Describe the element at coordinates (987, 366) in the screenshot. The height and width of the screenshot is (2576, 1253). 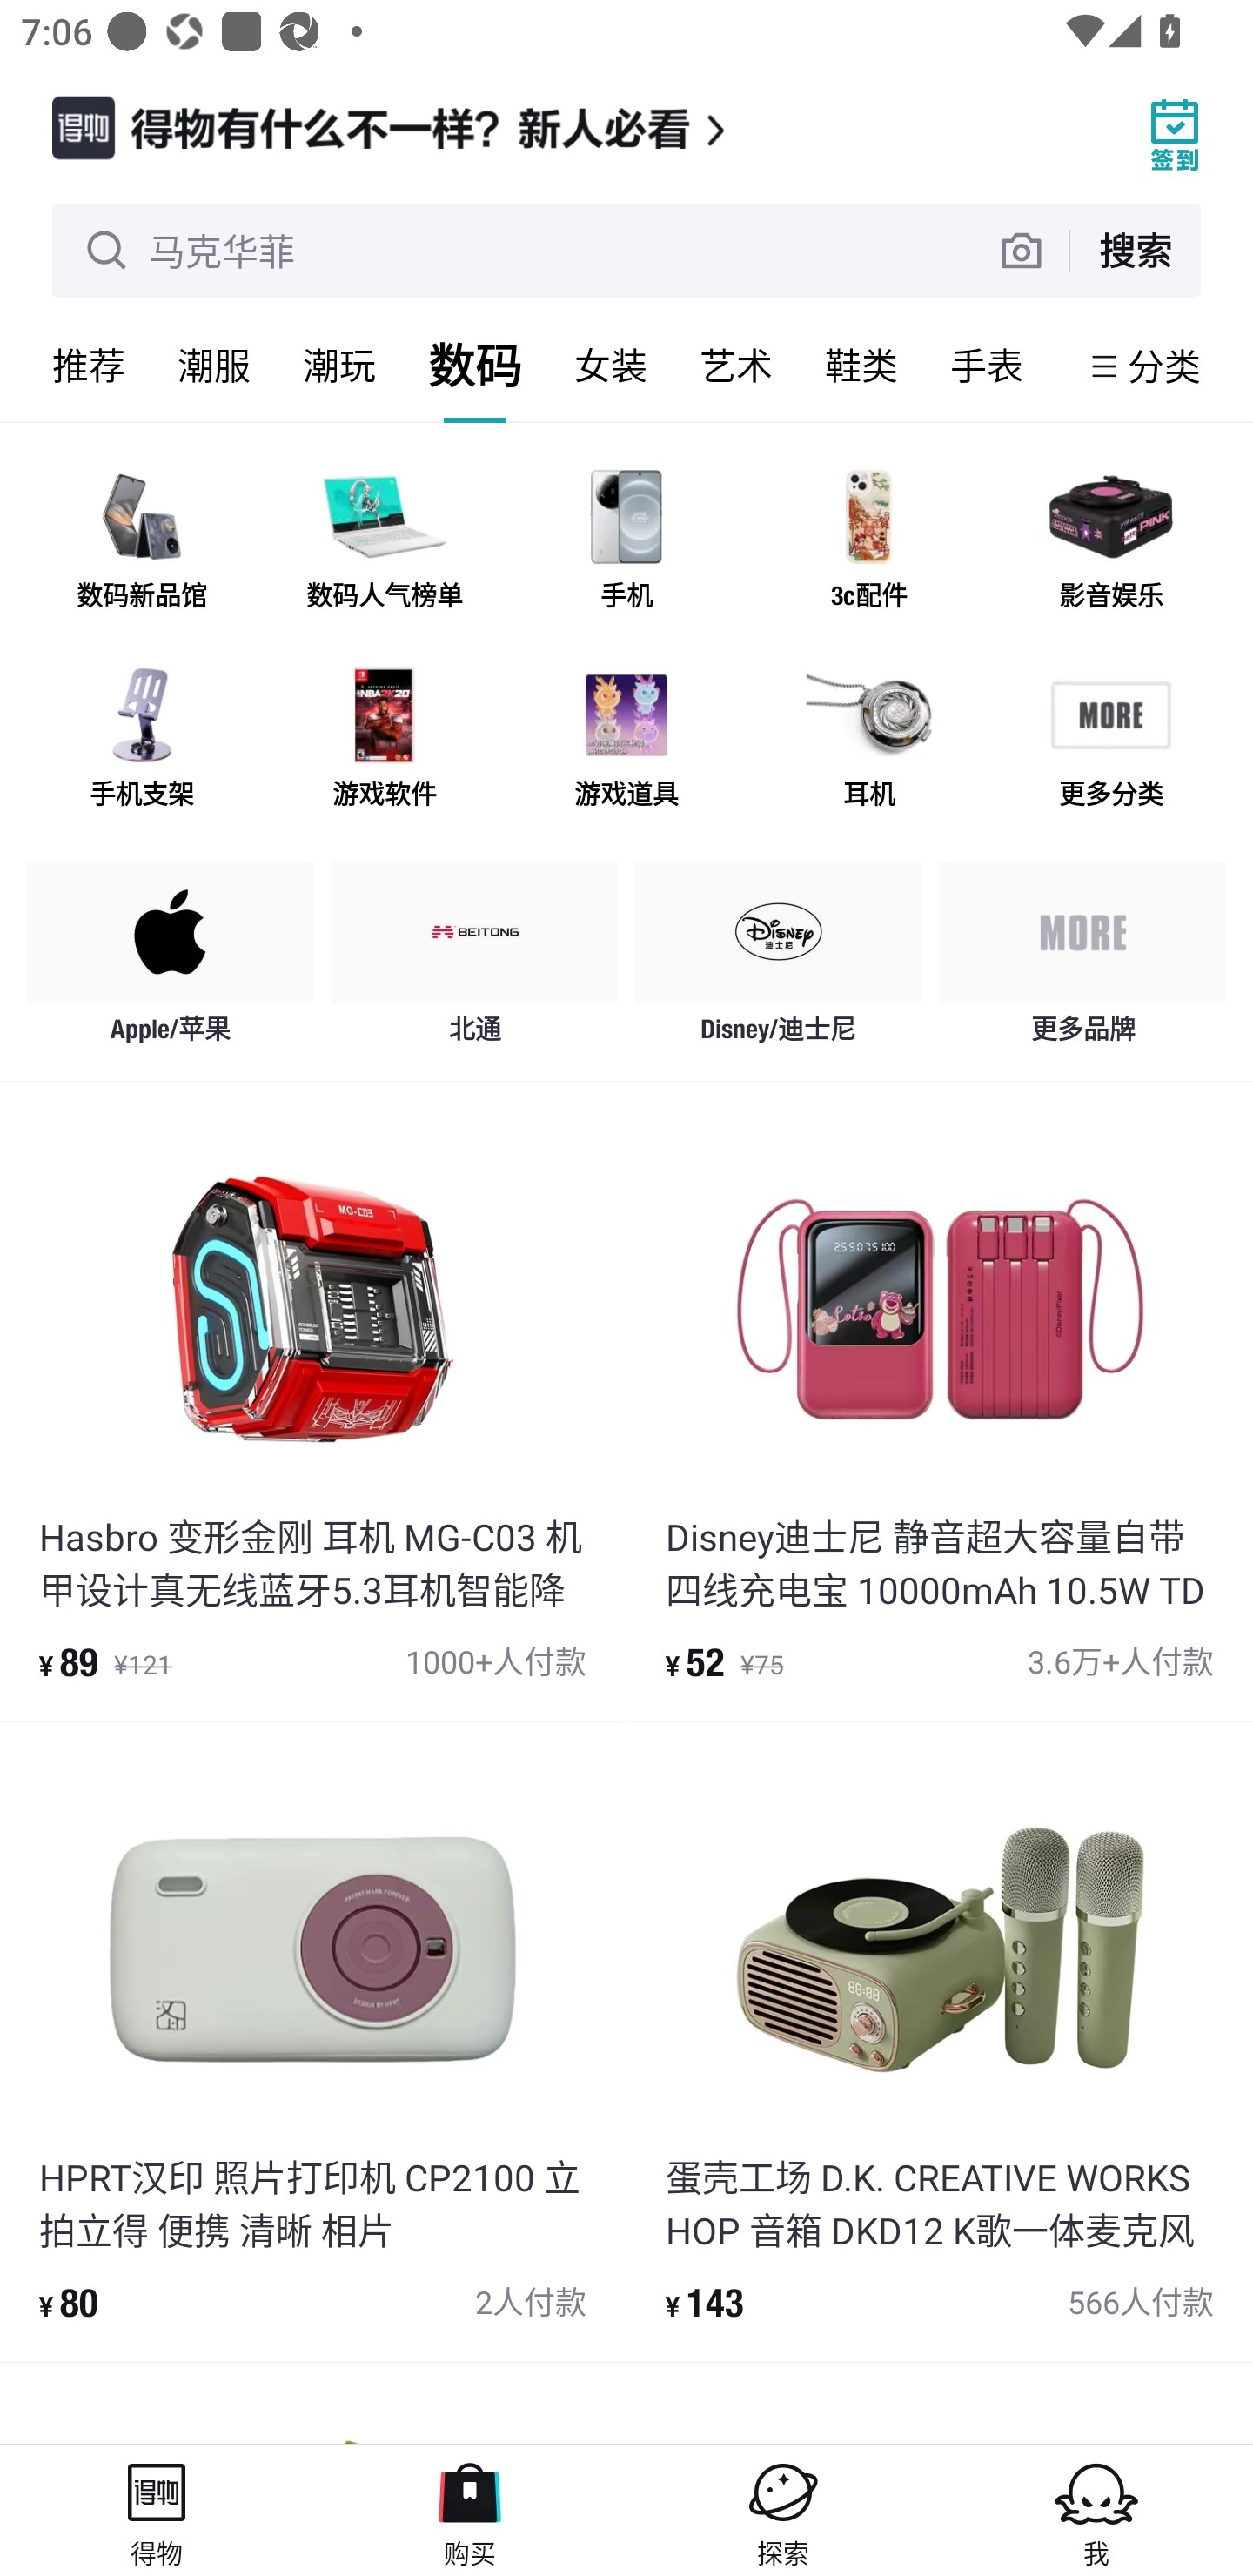
I see `手表` at that location.